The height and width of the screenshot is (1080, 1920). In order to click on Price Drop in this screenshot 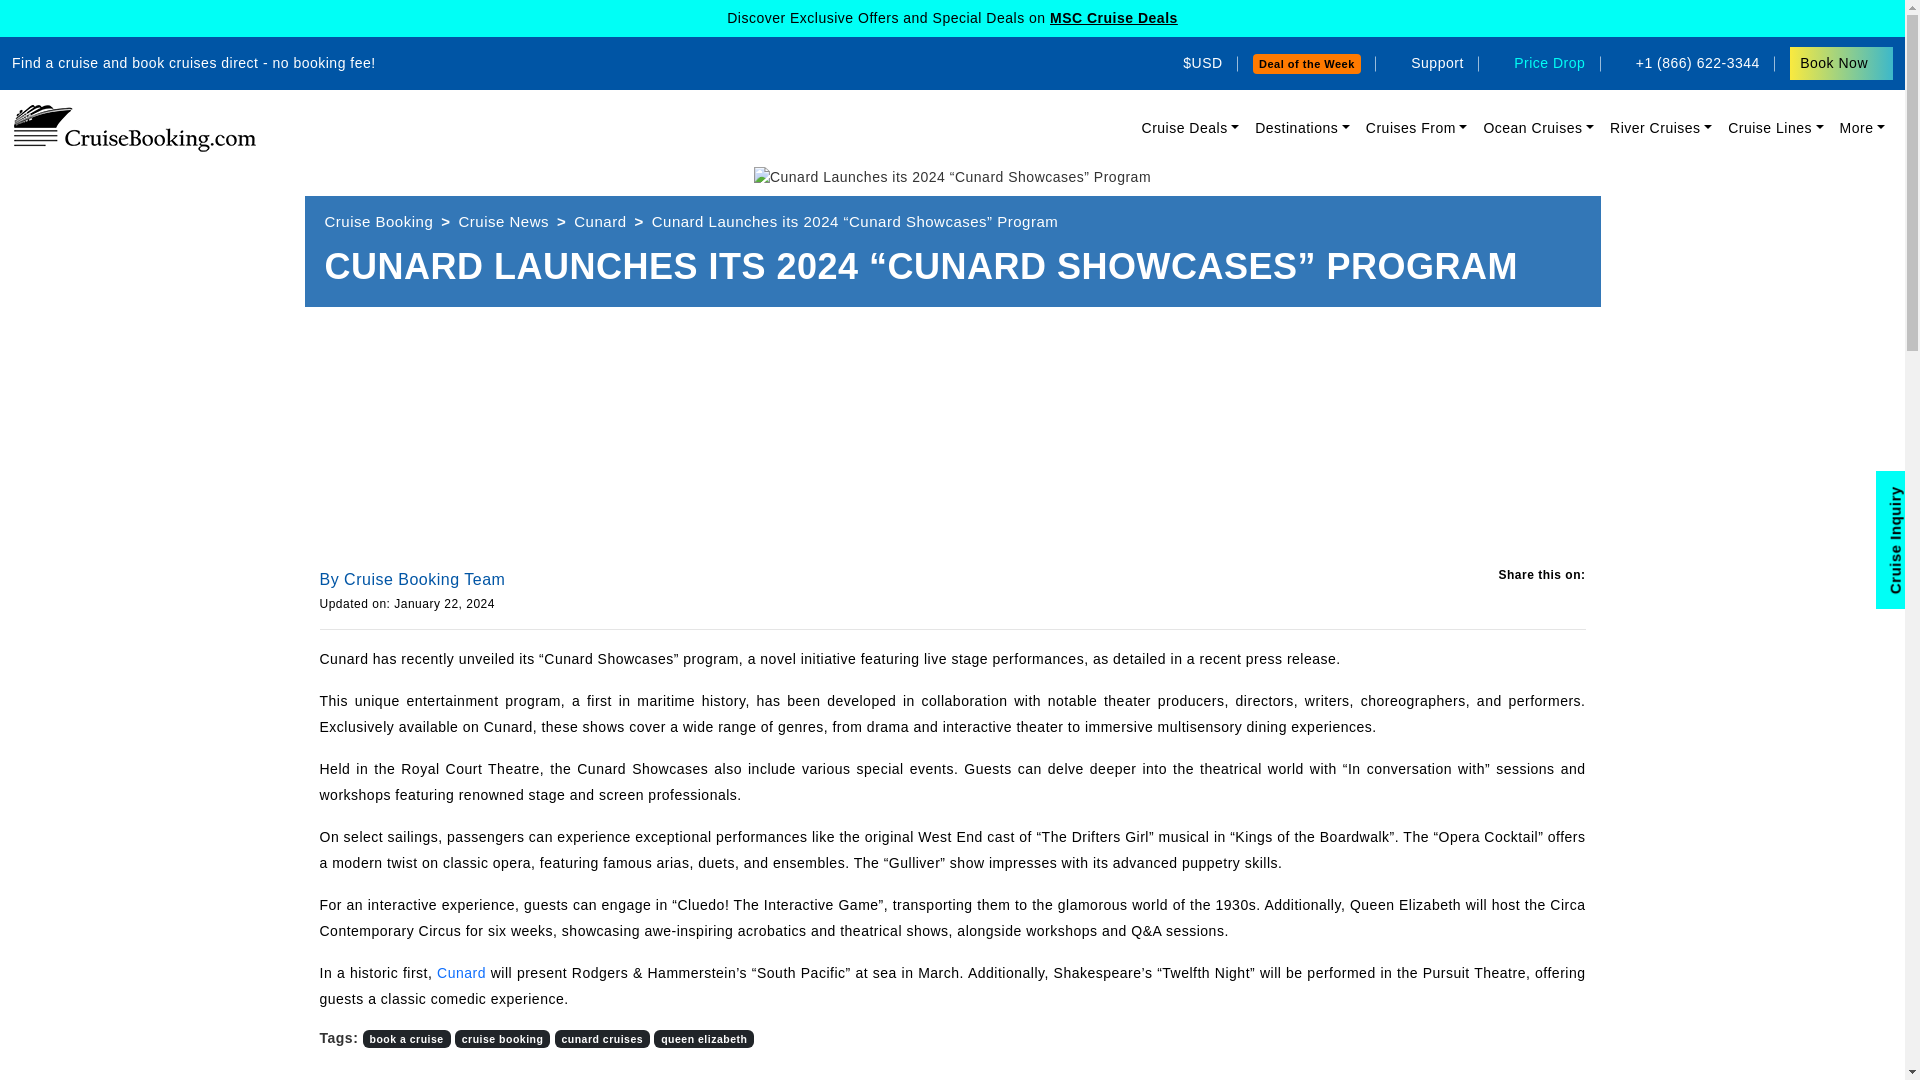, I will do `click(1539, 63)`.